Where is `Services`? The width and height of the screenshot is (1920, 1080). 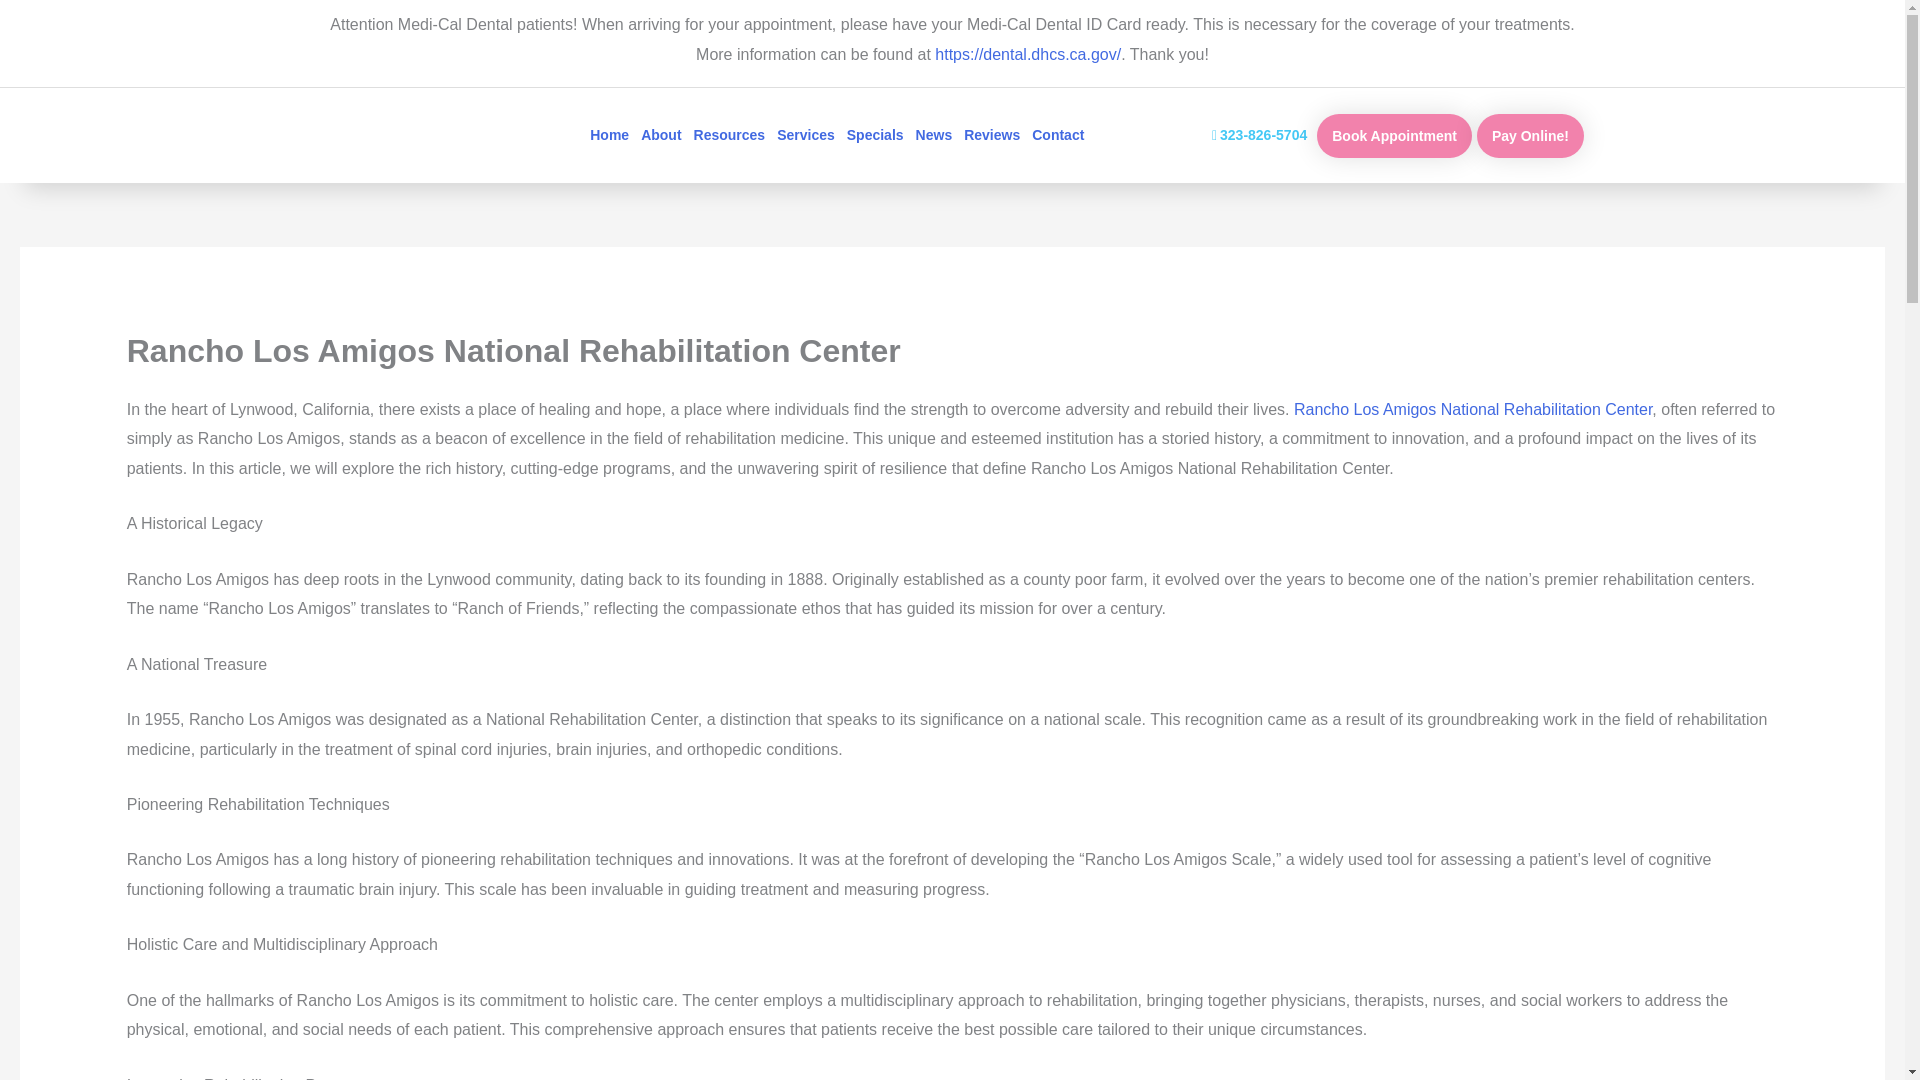 Services is located at coordinates (806, 135).